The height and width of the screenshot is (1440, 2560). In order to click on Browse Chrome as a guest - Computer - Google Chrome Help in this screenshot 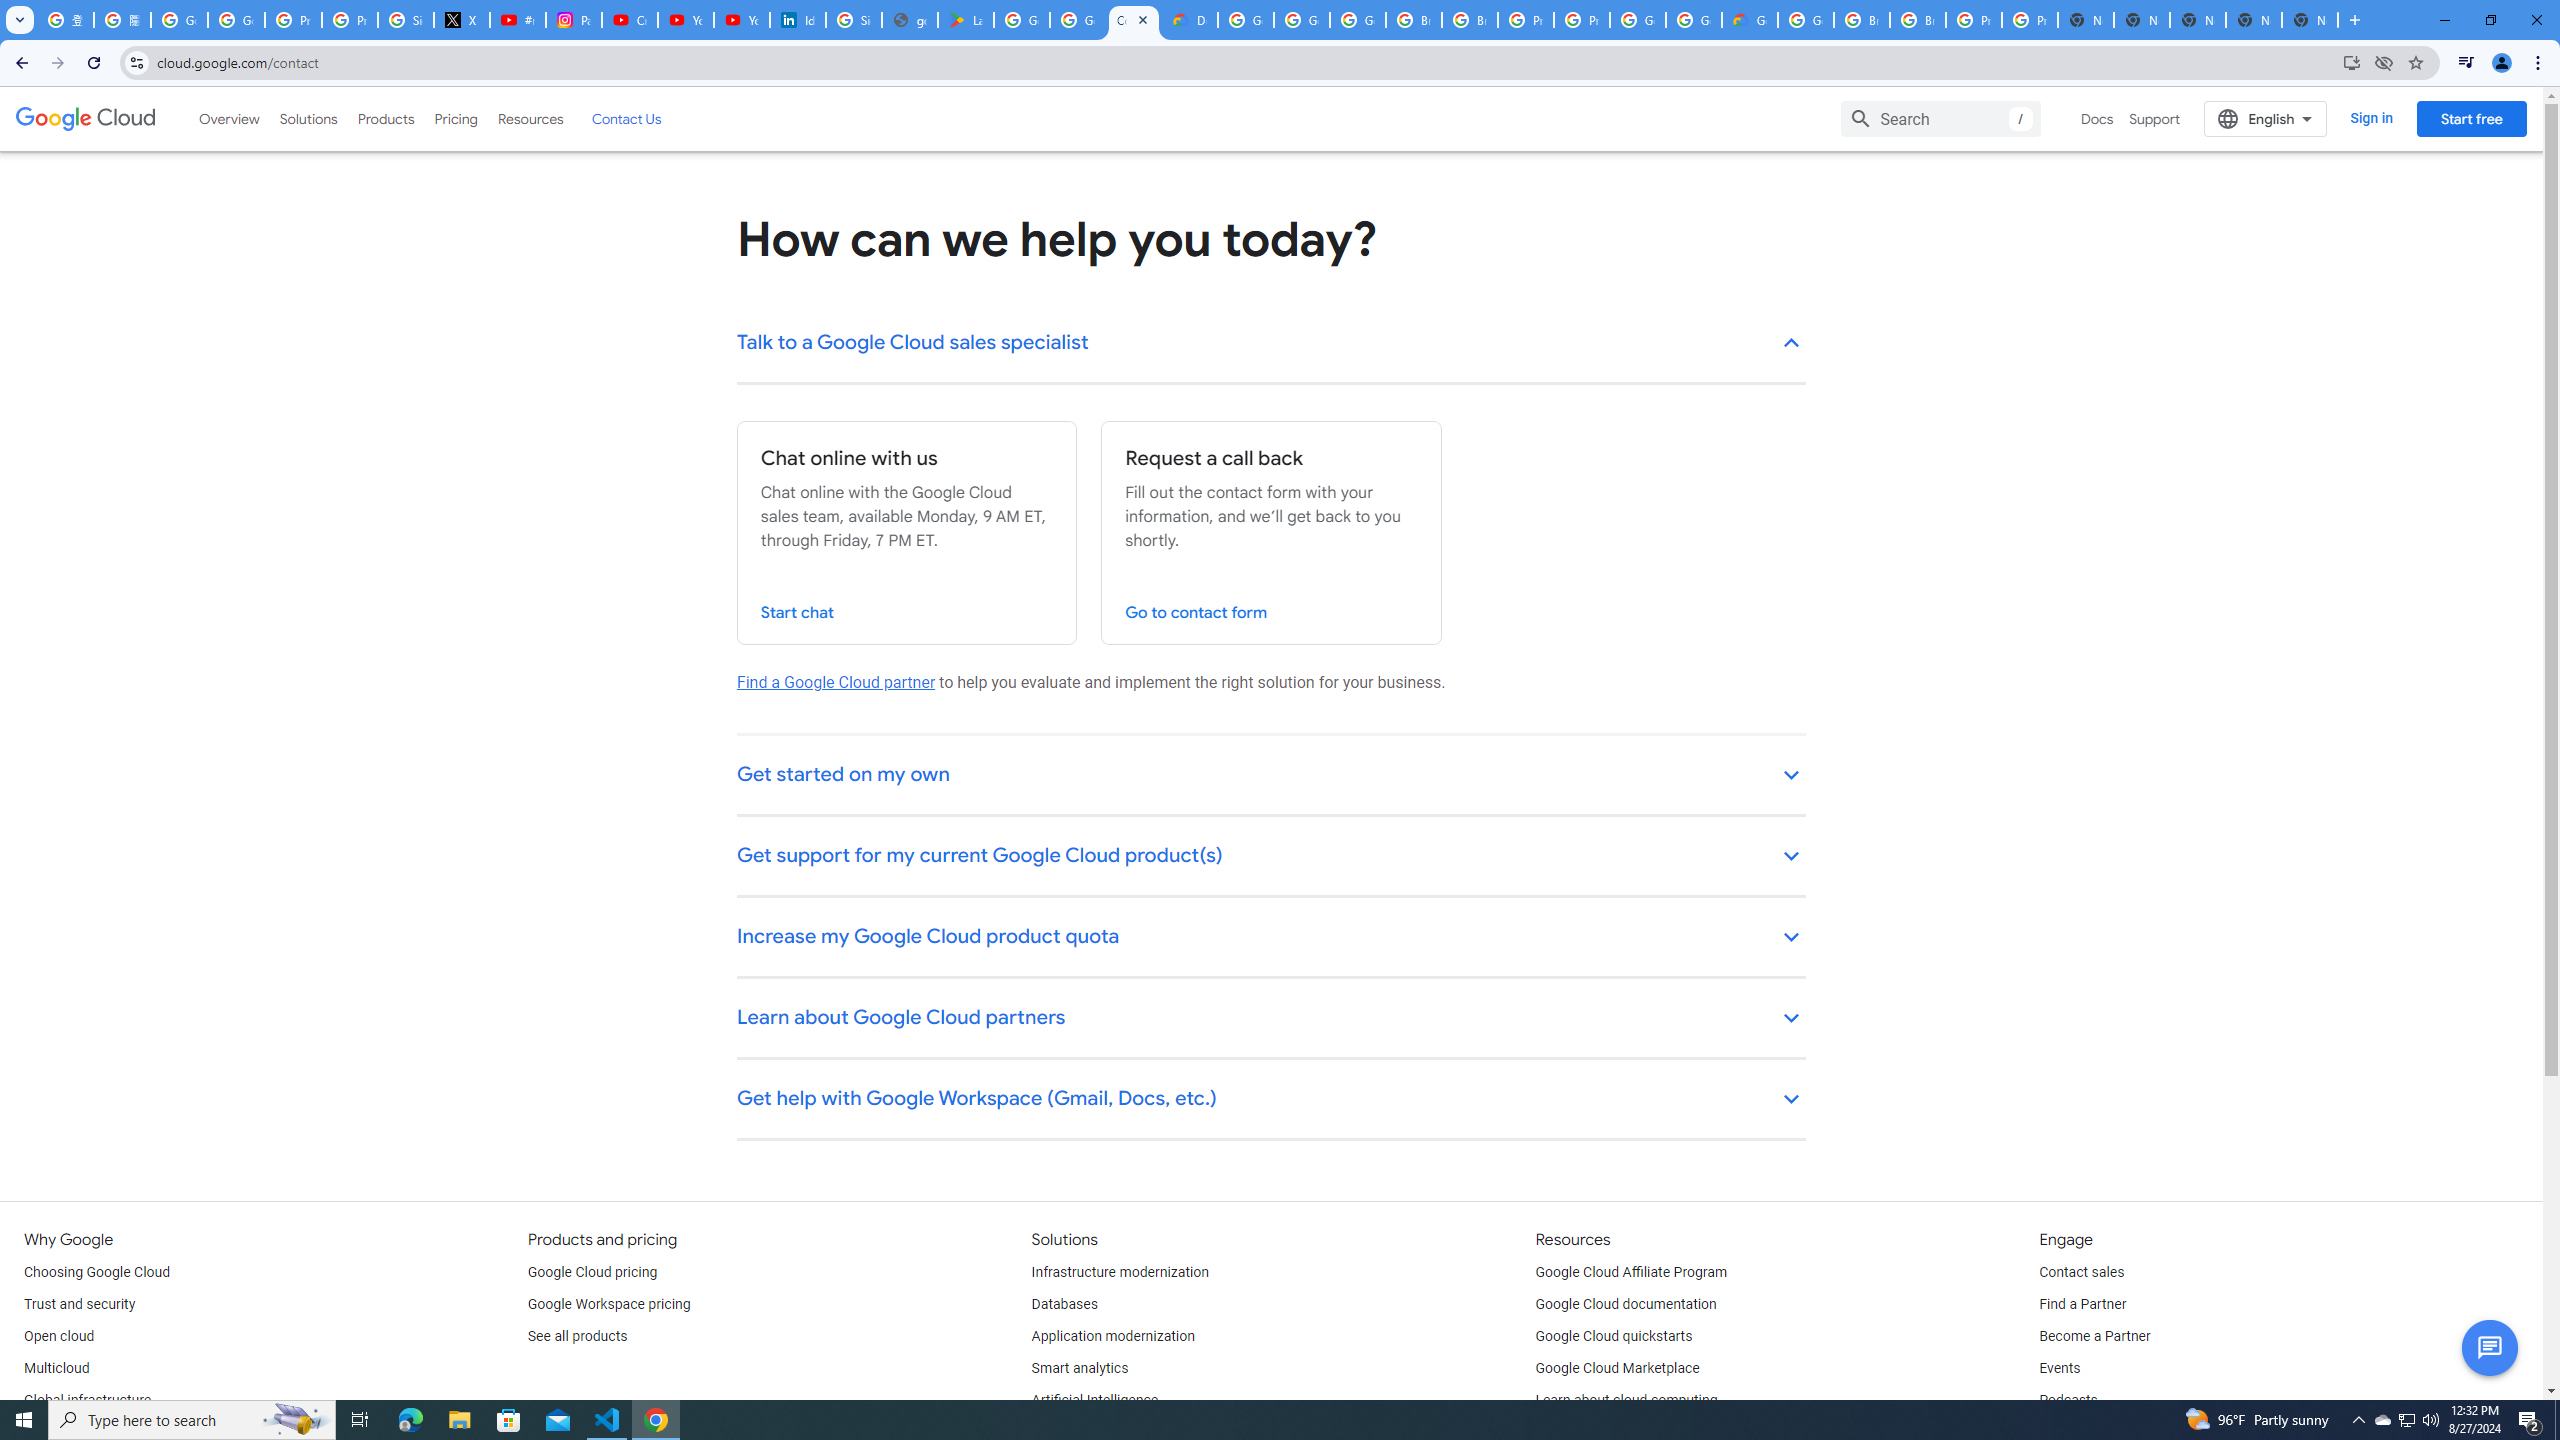, I will do `click(1918, 20)`.